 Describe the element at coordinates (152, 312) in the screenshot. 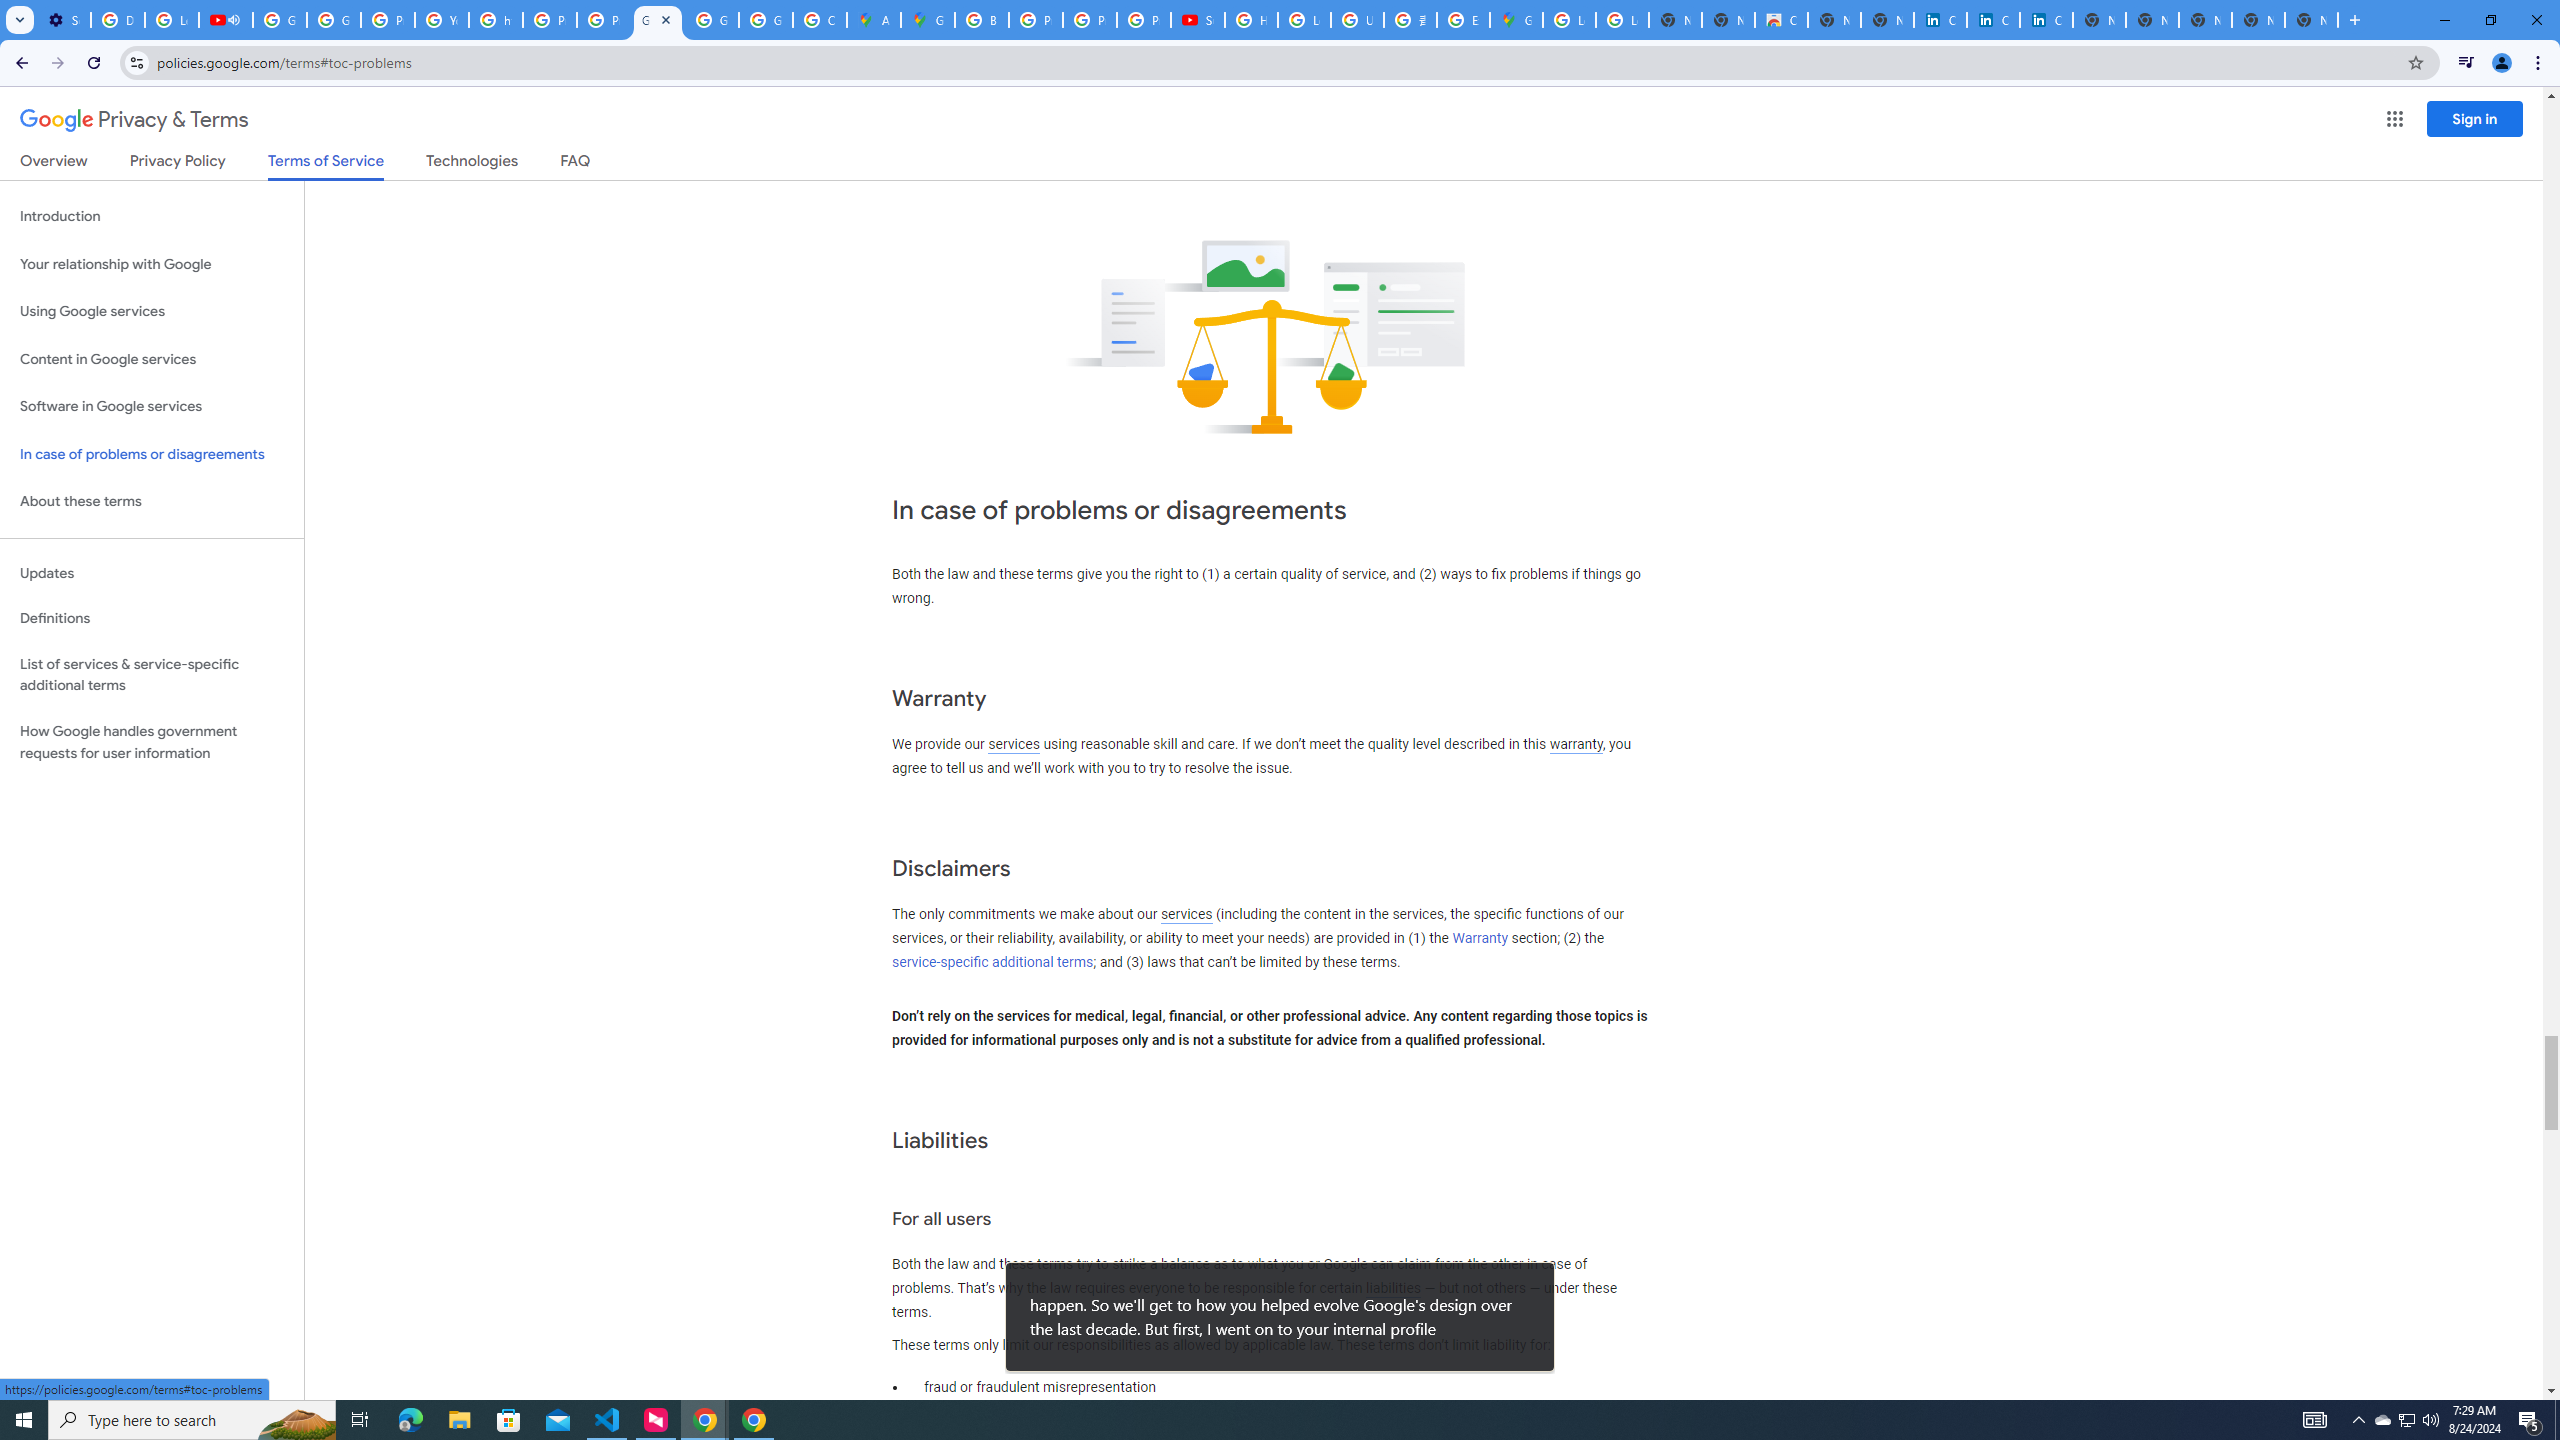

I see `Using Google services` at that location.